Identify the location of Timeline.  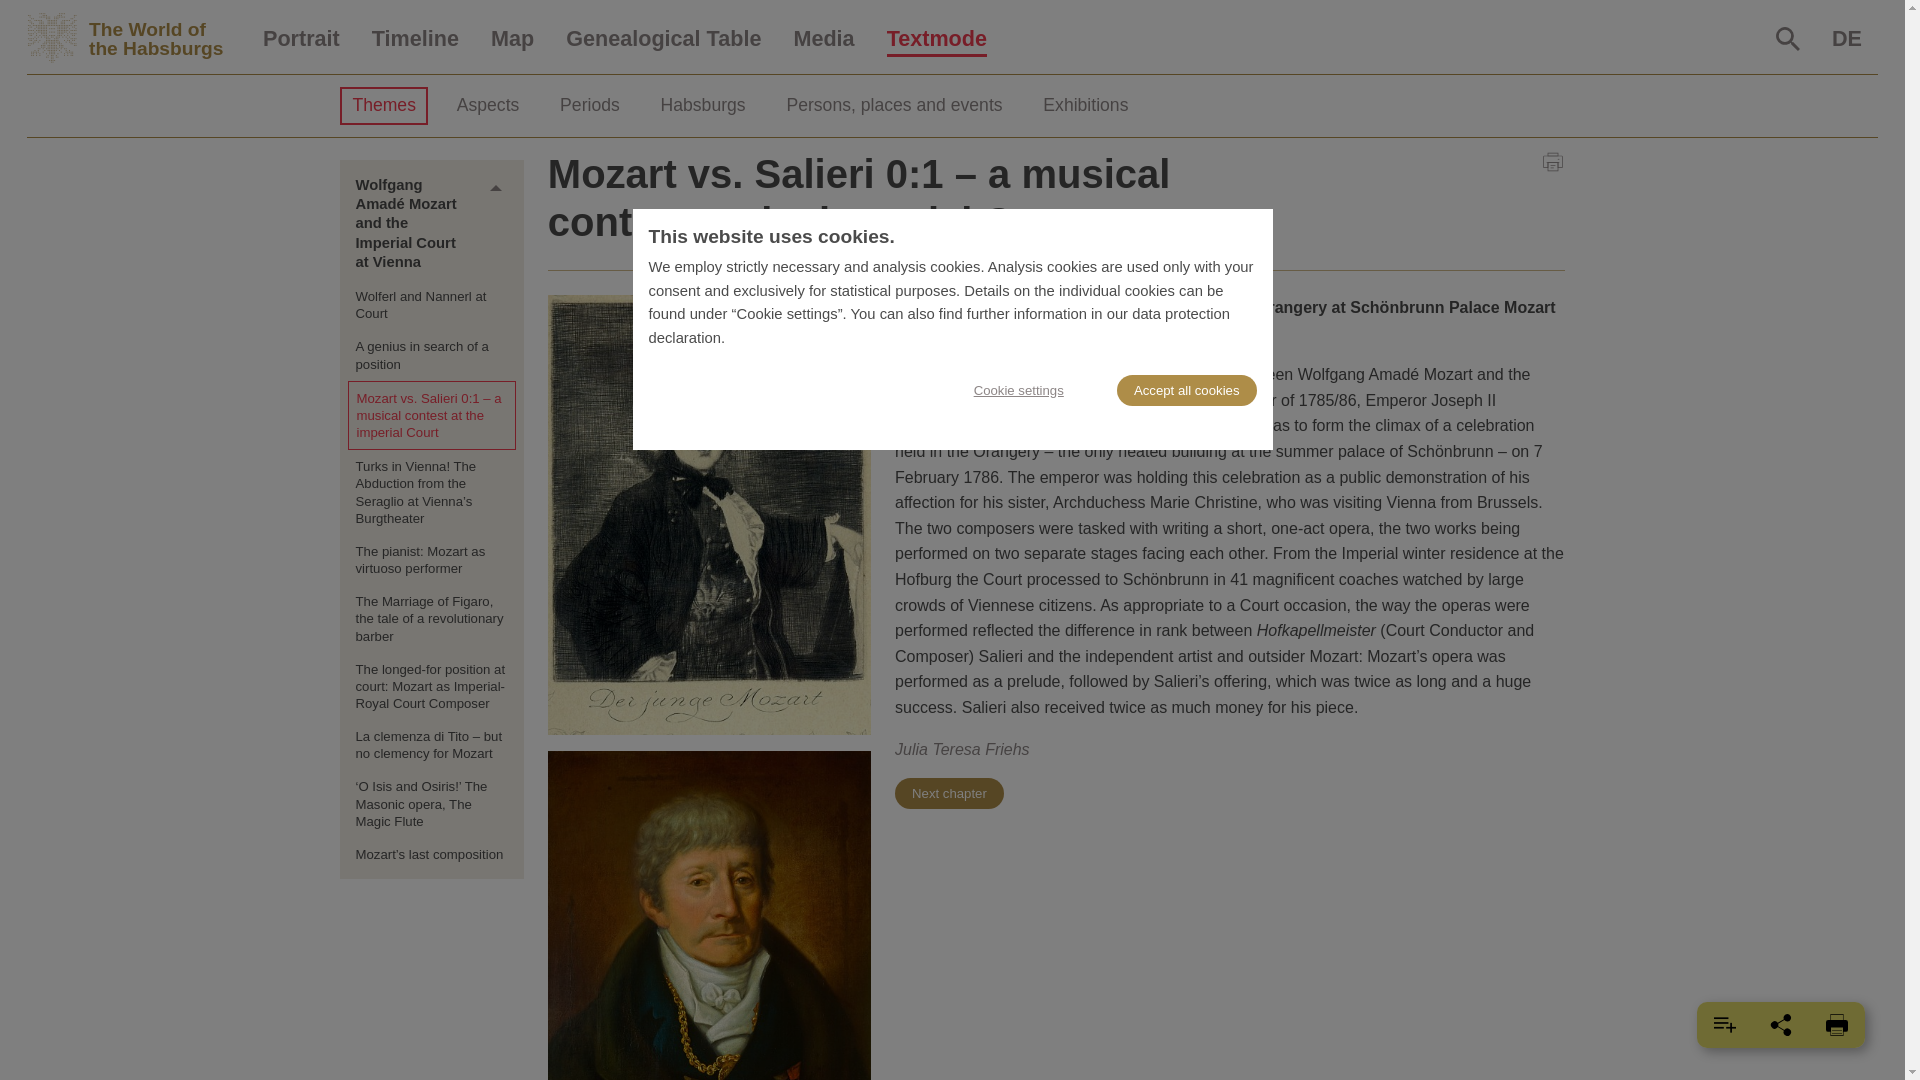
(512, 39).